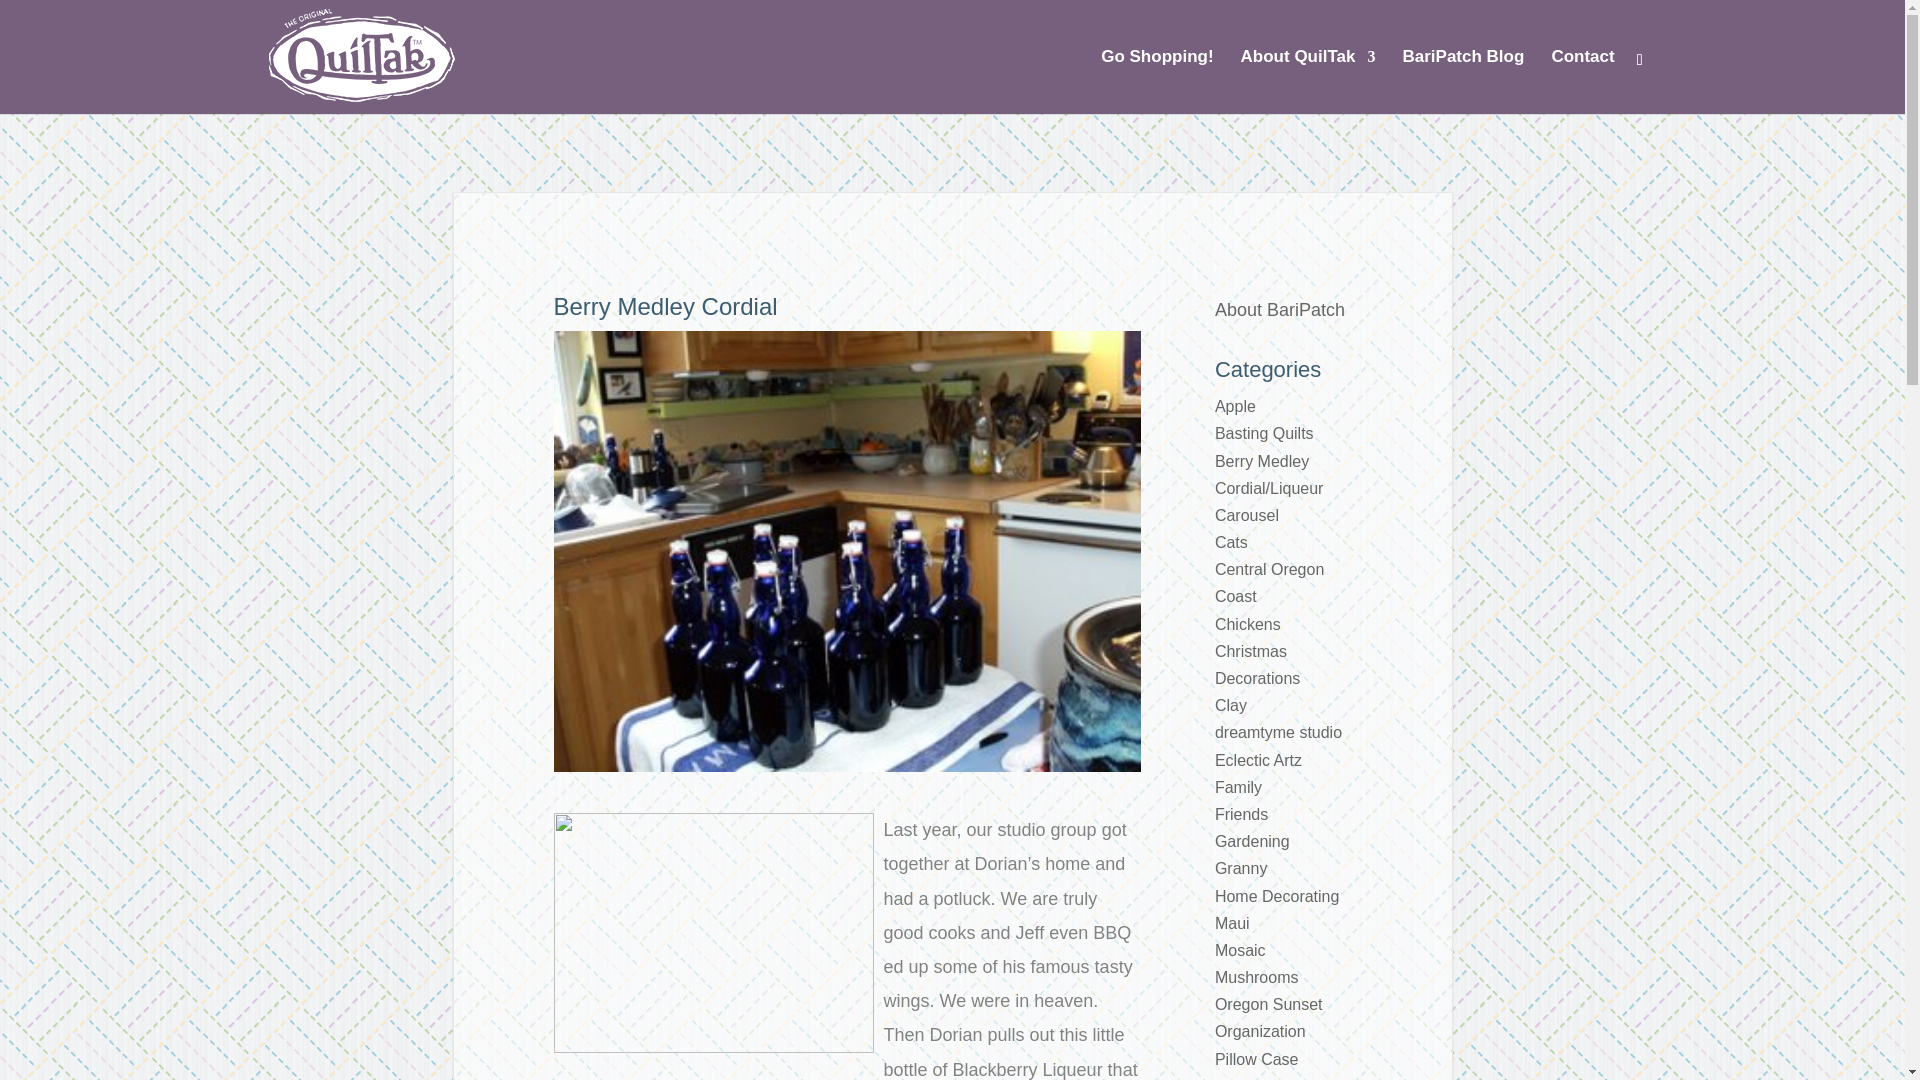 This screenshot has height=1080, width=1920. Describe the element at coordinates (1264, 433) in the screenshot. I see `Basting Quilts` at that location.